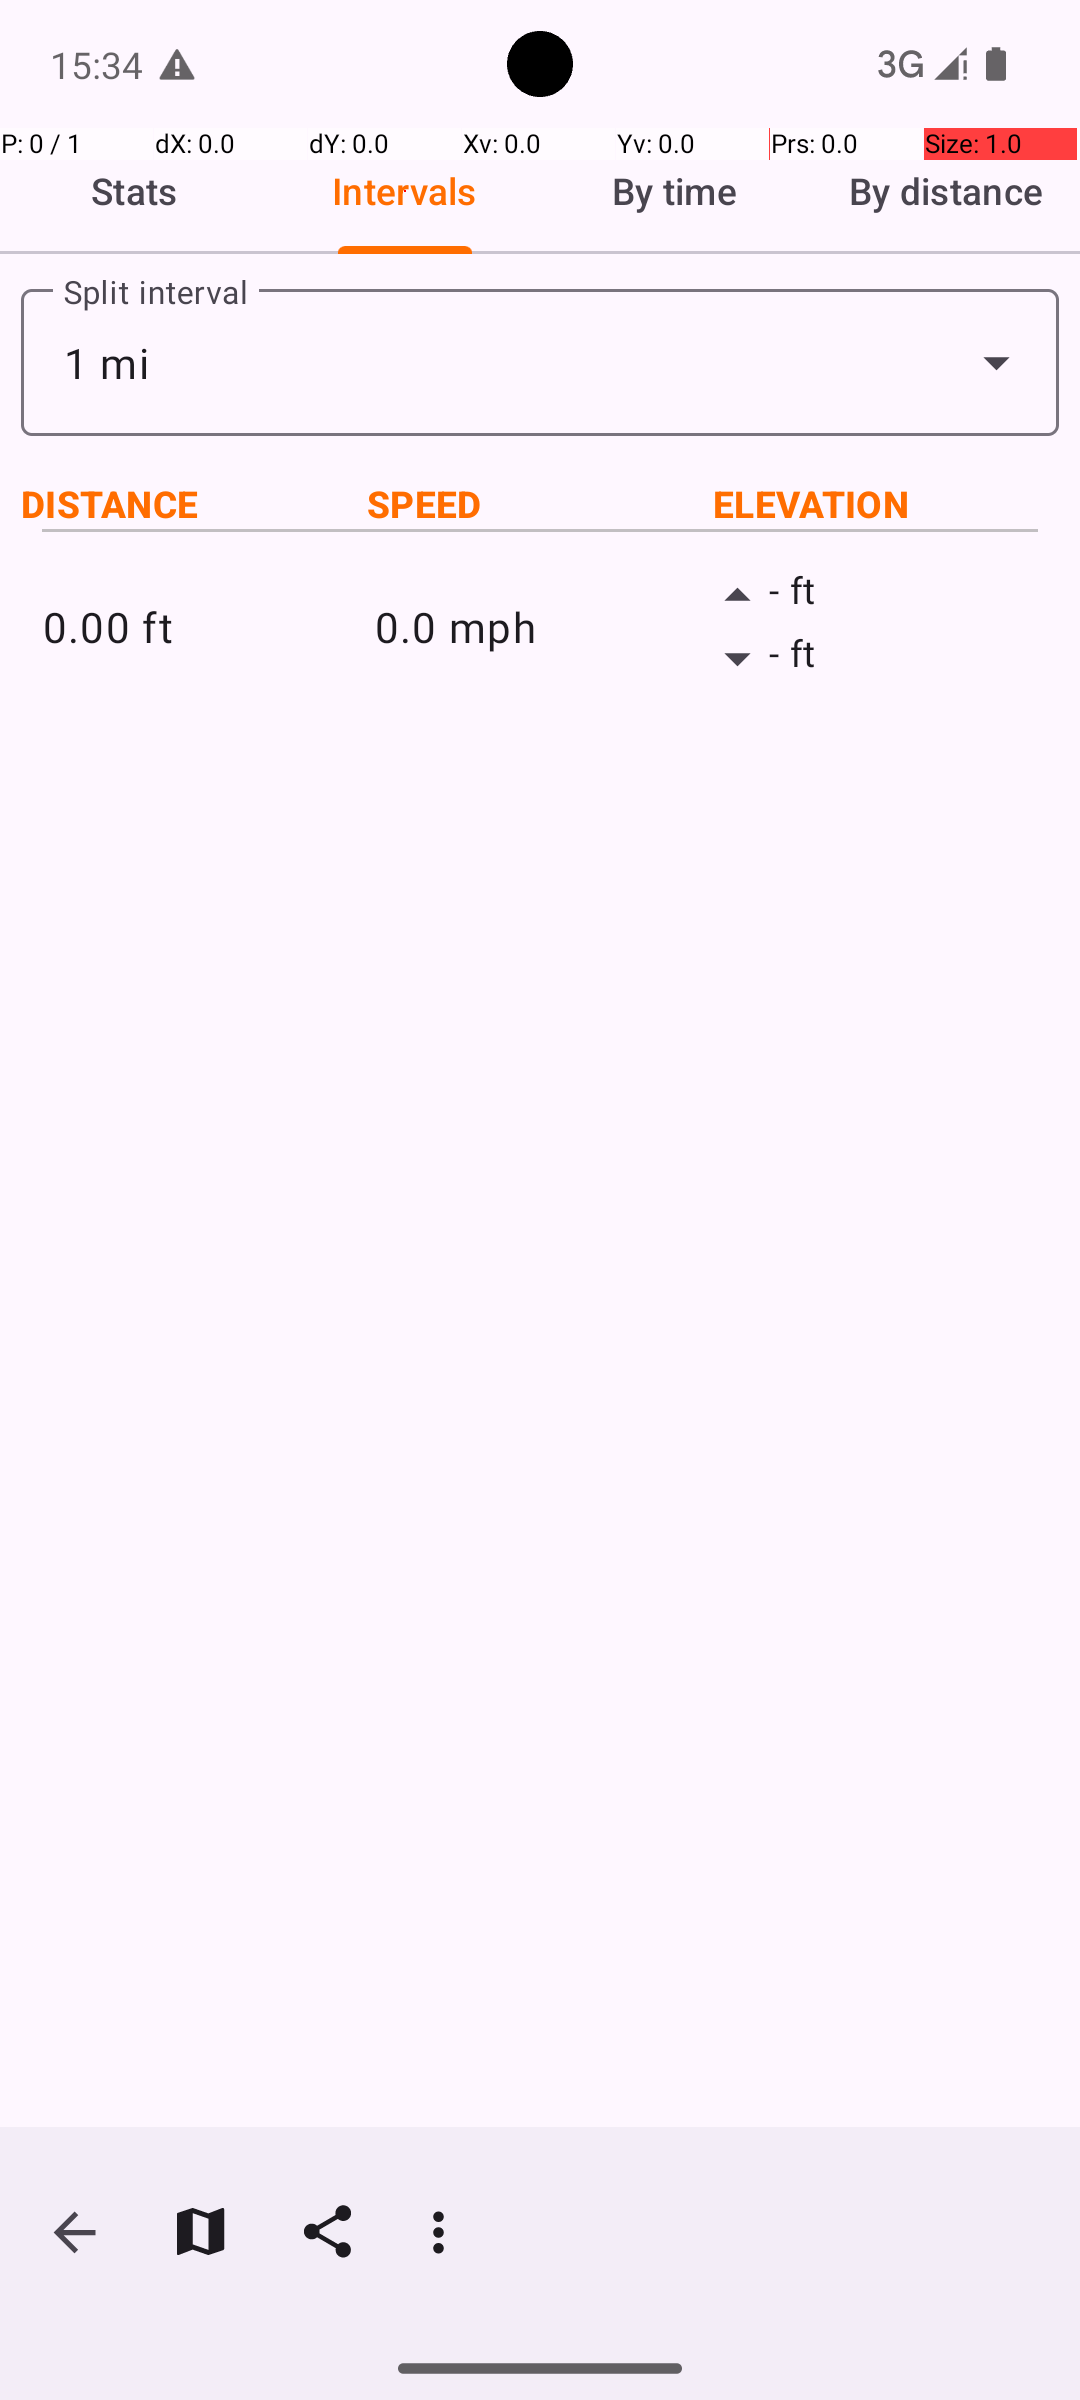 The height and width of the screenshot is (2400, 1080). Describe the element at coordinates (200, 2232) in the screenshot. I see `Show on map` at that location.